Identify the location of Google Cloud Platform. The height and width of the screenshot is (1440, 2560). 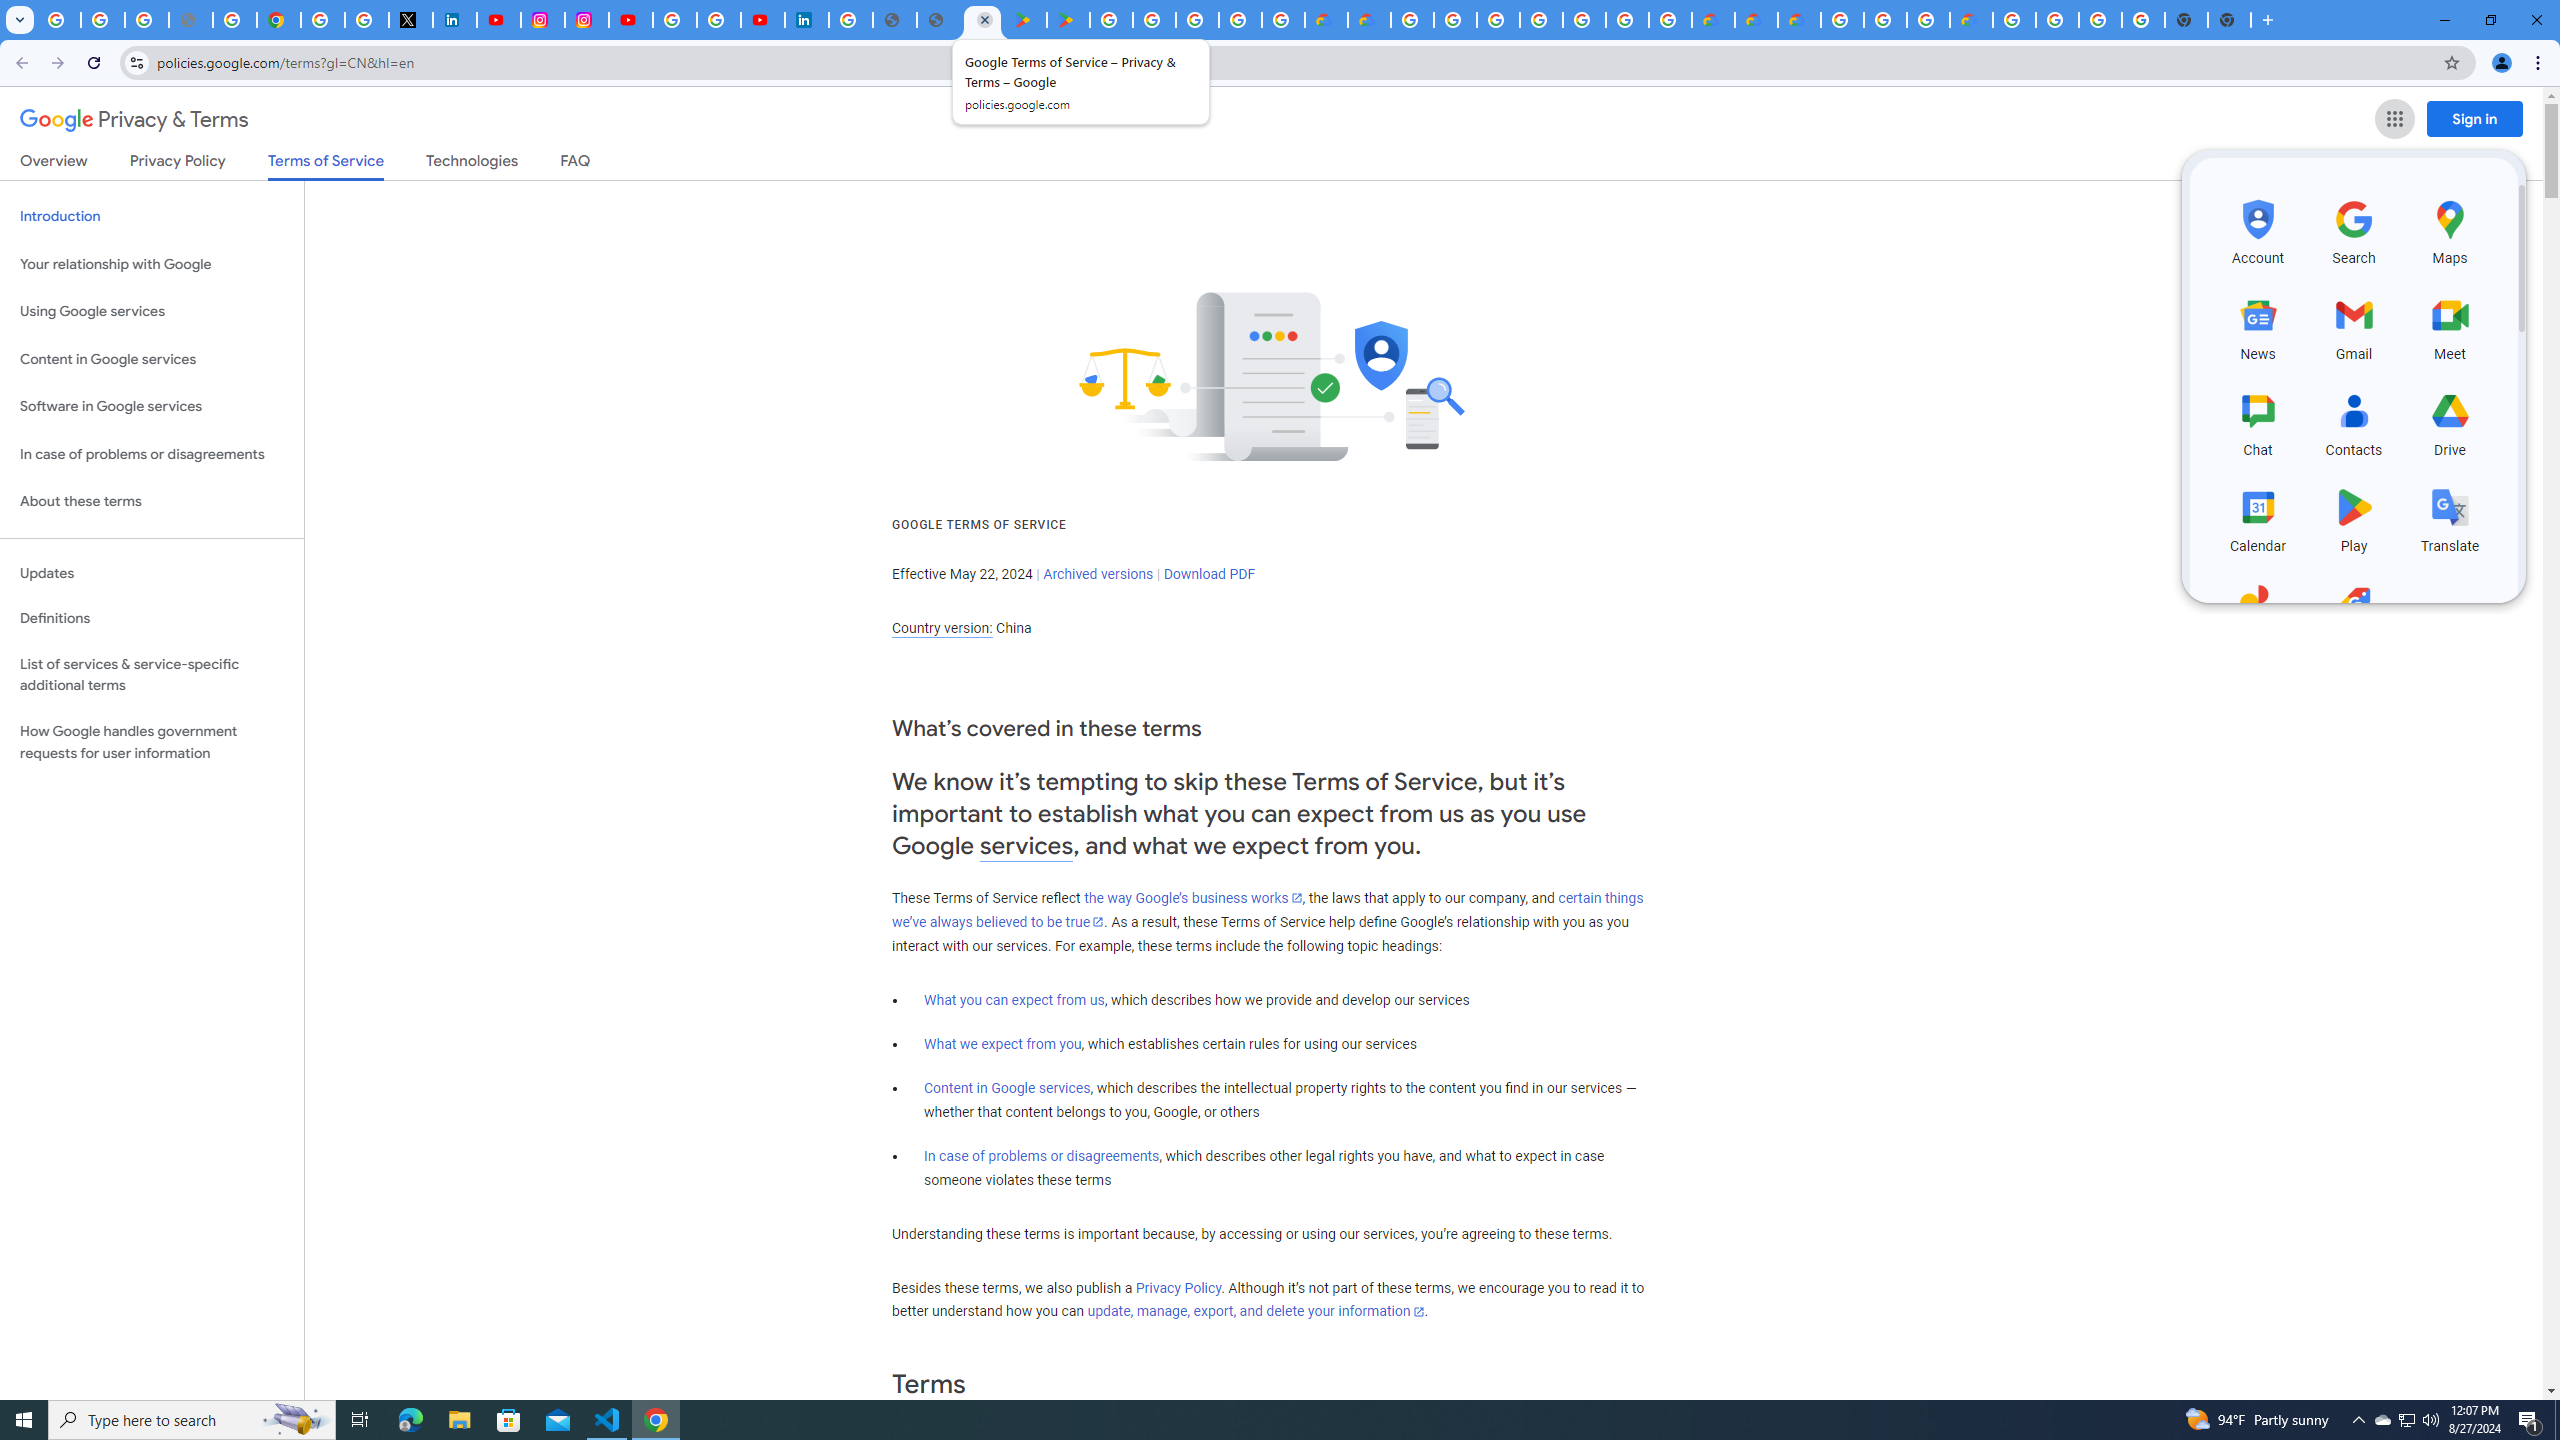
(2014, 20).